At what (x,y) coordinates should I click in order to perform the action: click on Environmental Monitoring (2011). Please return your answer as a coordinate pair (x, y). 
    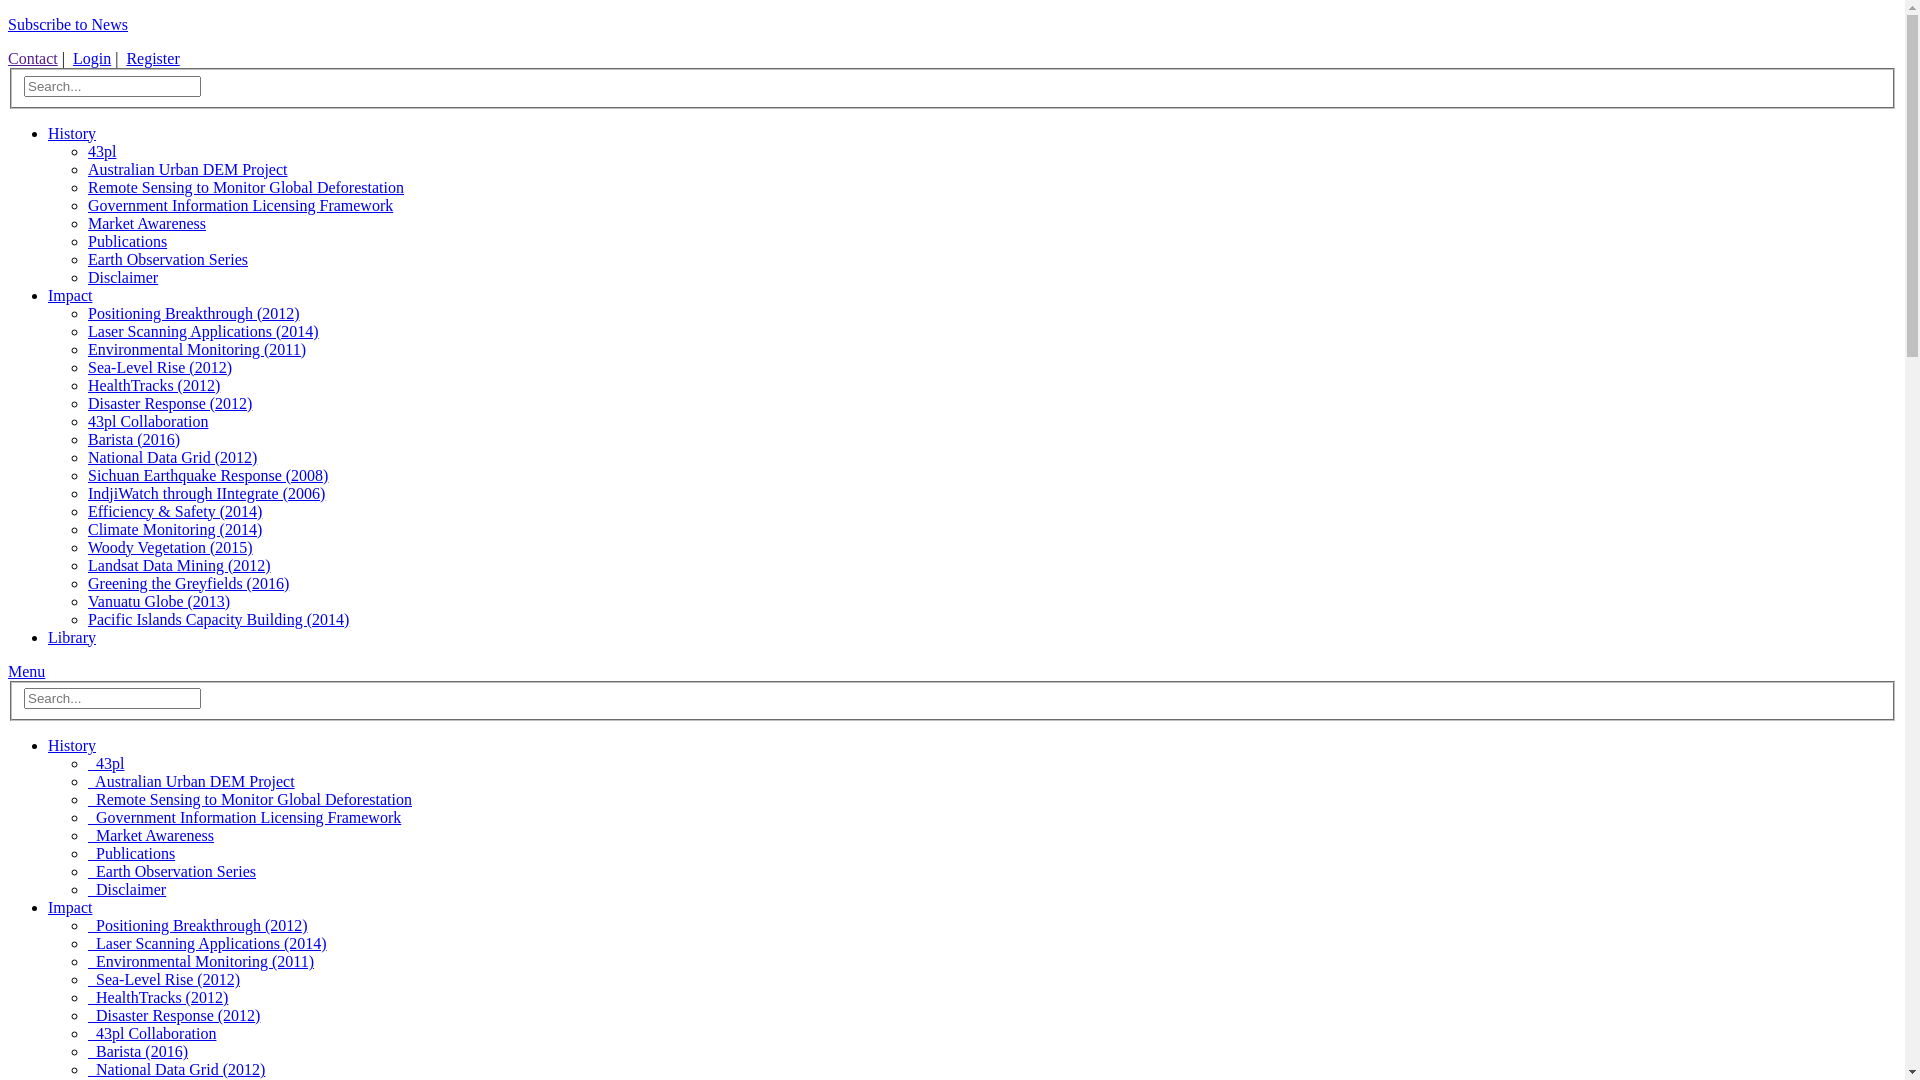
    Looking at the image, I should click on (197, 350).